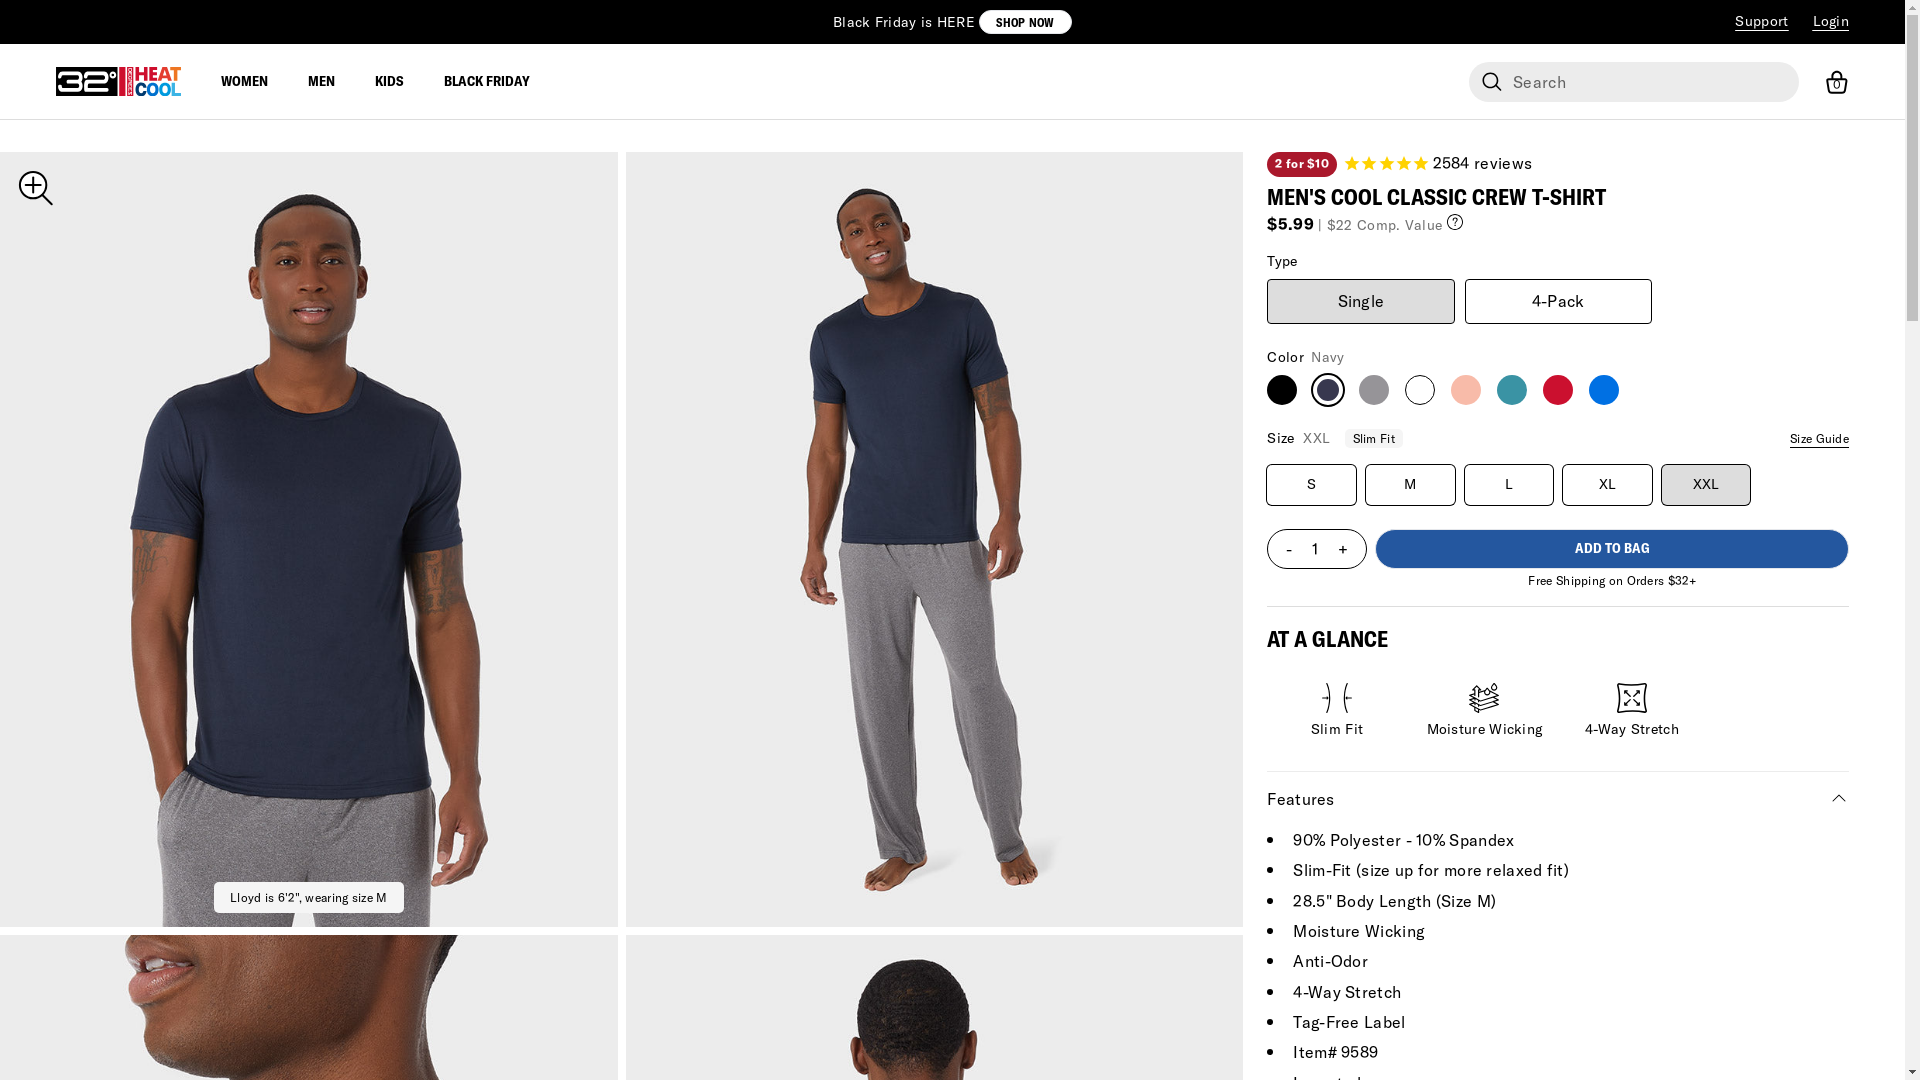 This screenshot has height=1080, width=1920. What do you see at coordinates (1558, 301) in the screenshot?
I see `4-Pack` at bounding box center [1558, 301].